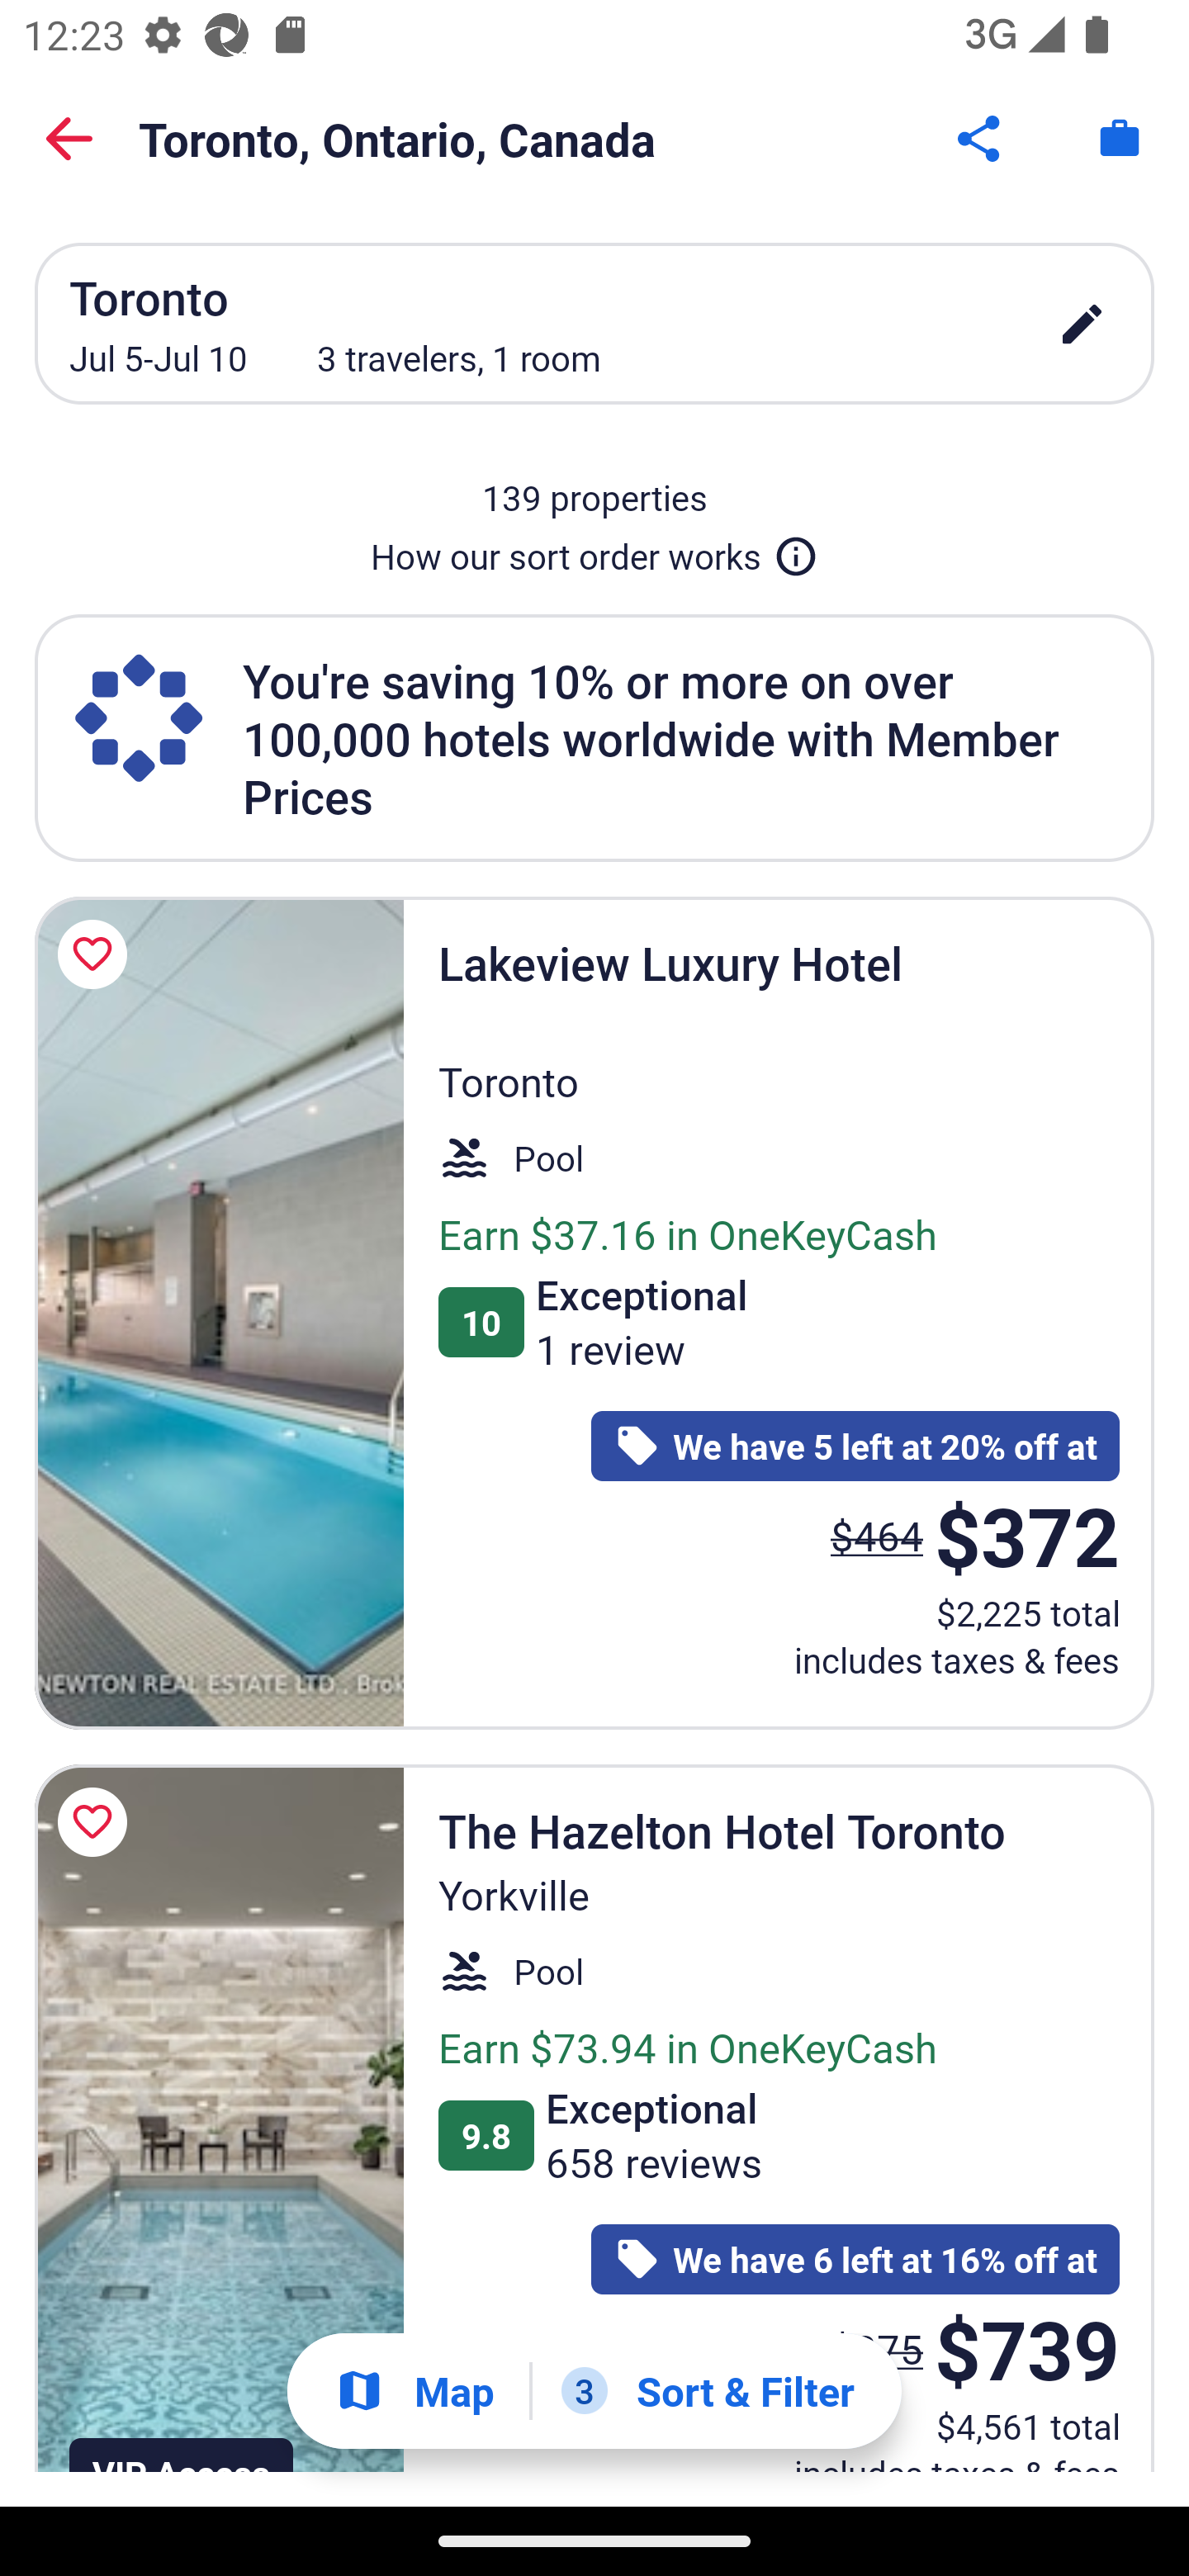 Image resolution: width=1189 pixels, height=2576 pixels. I want to click on Trips. Button, so click(1120, 139).